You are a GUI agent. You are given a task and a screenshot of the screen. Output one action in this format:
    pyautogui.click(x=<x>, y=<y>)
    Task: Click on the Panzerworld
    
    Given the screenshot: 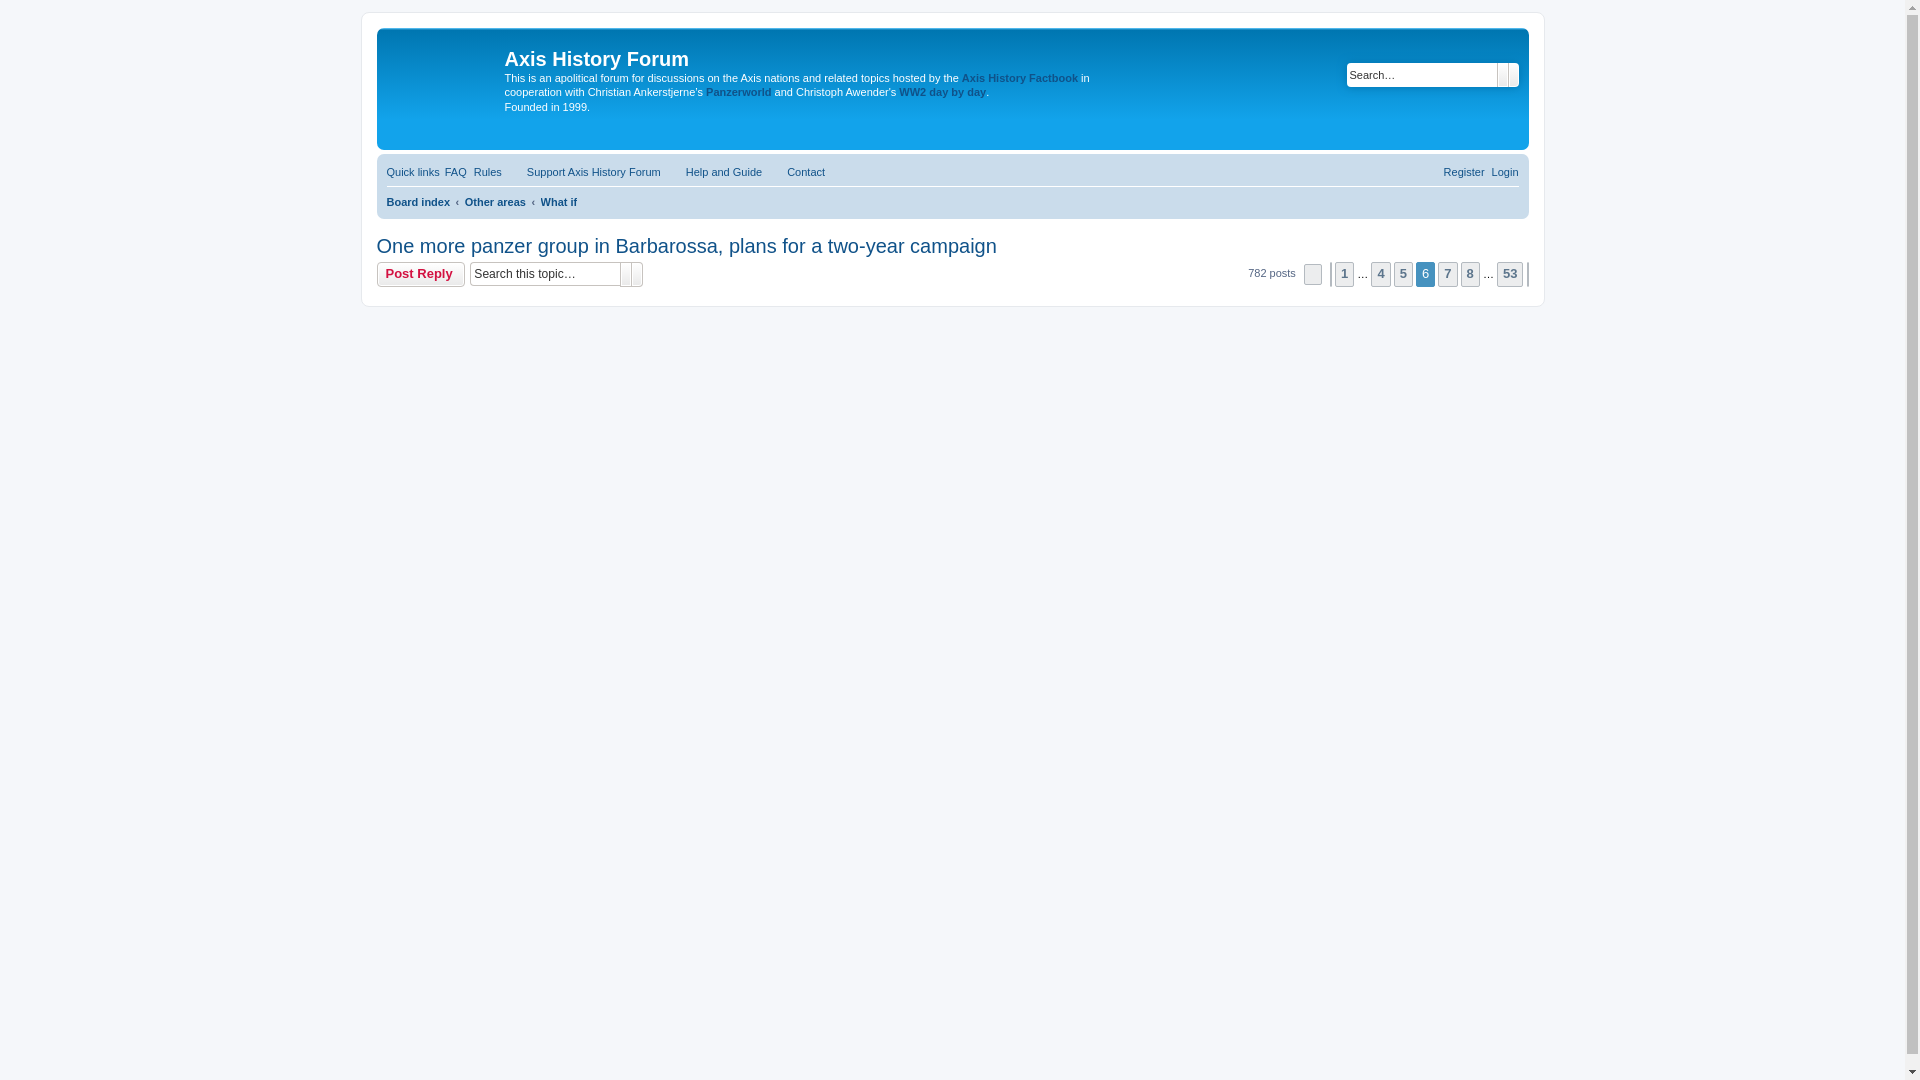 What is the action you would take?
    pyautogui.click(x=738, y=92)
    